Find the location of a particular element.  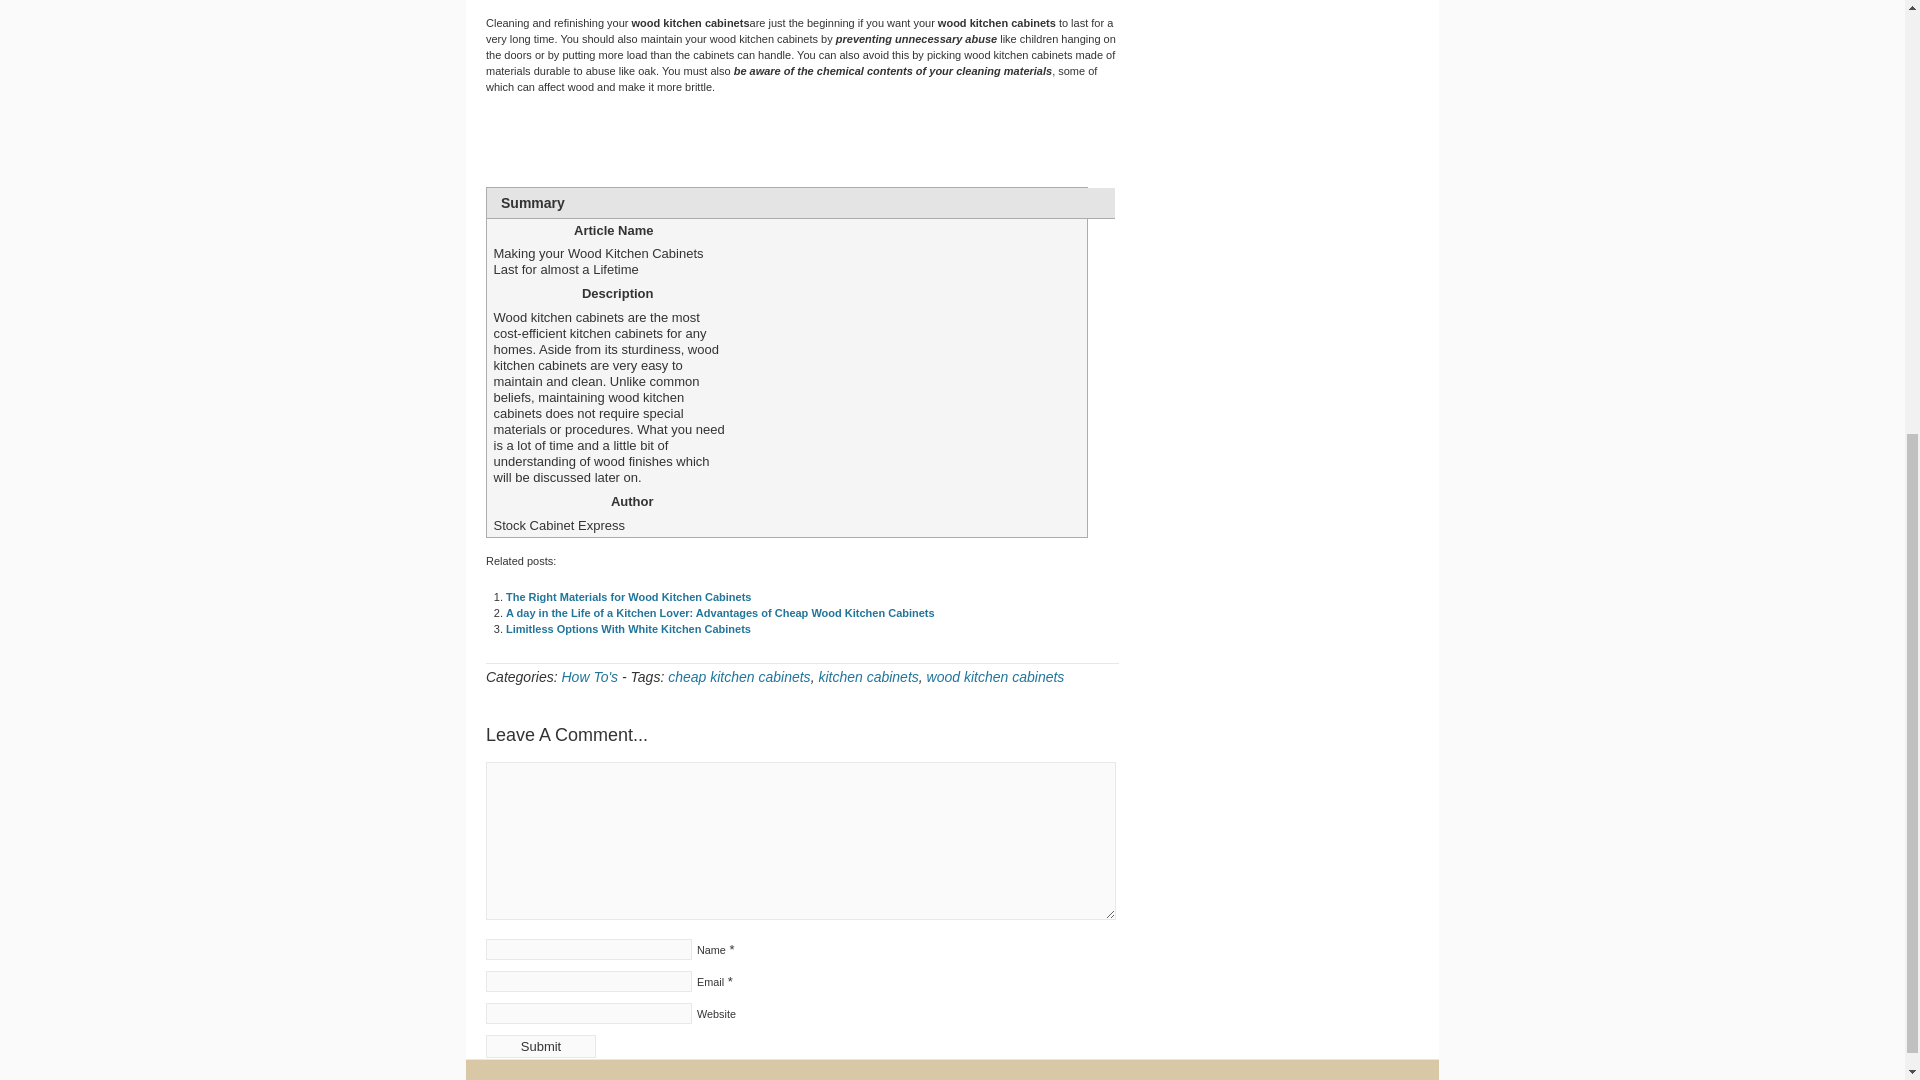

The Right Materials for Wood Kitchen Cabinets is located at coordinates (628, 596).